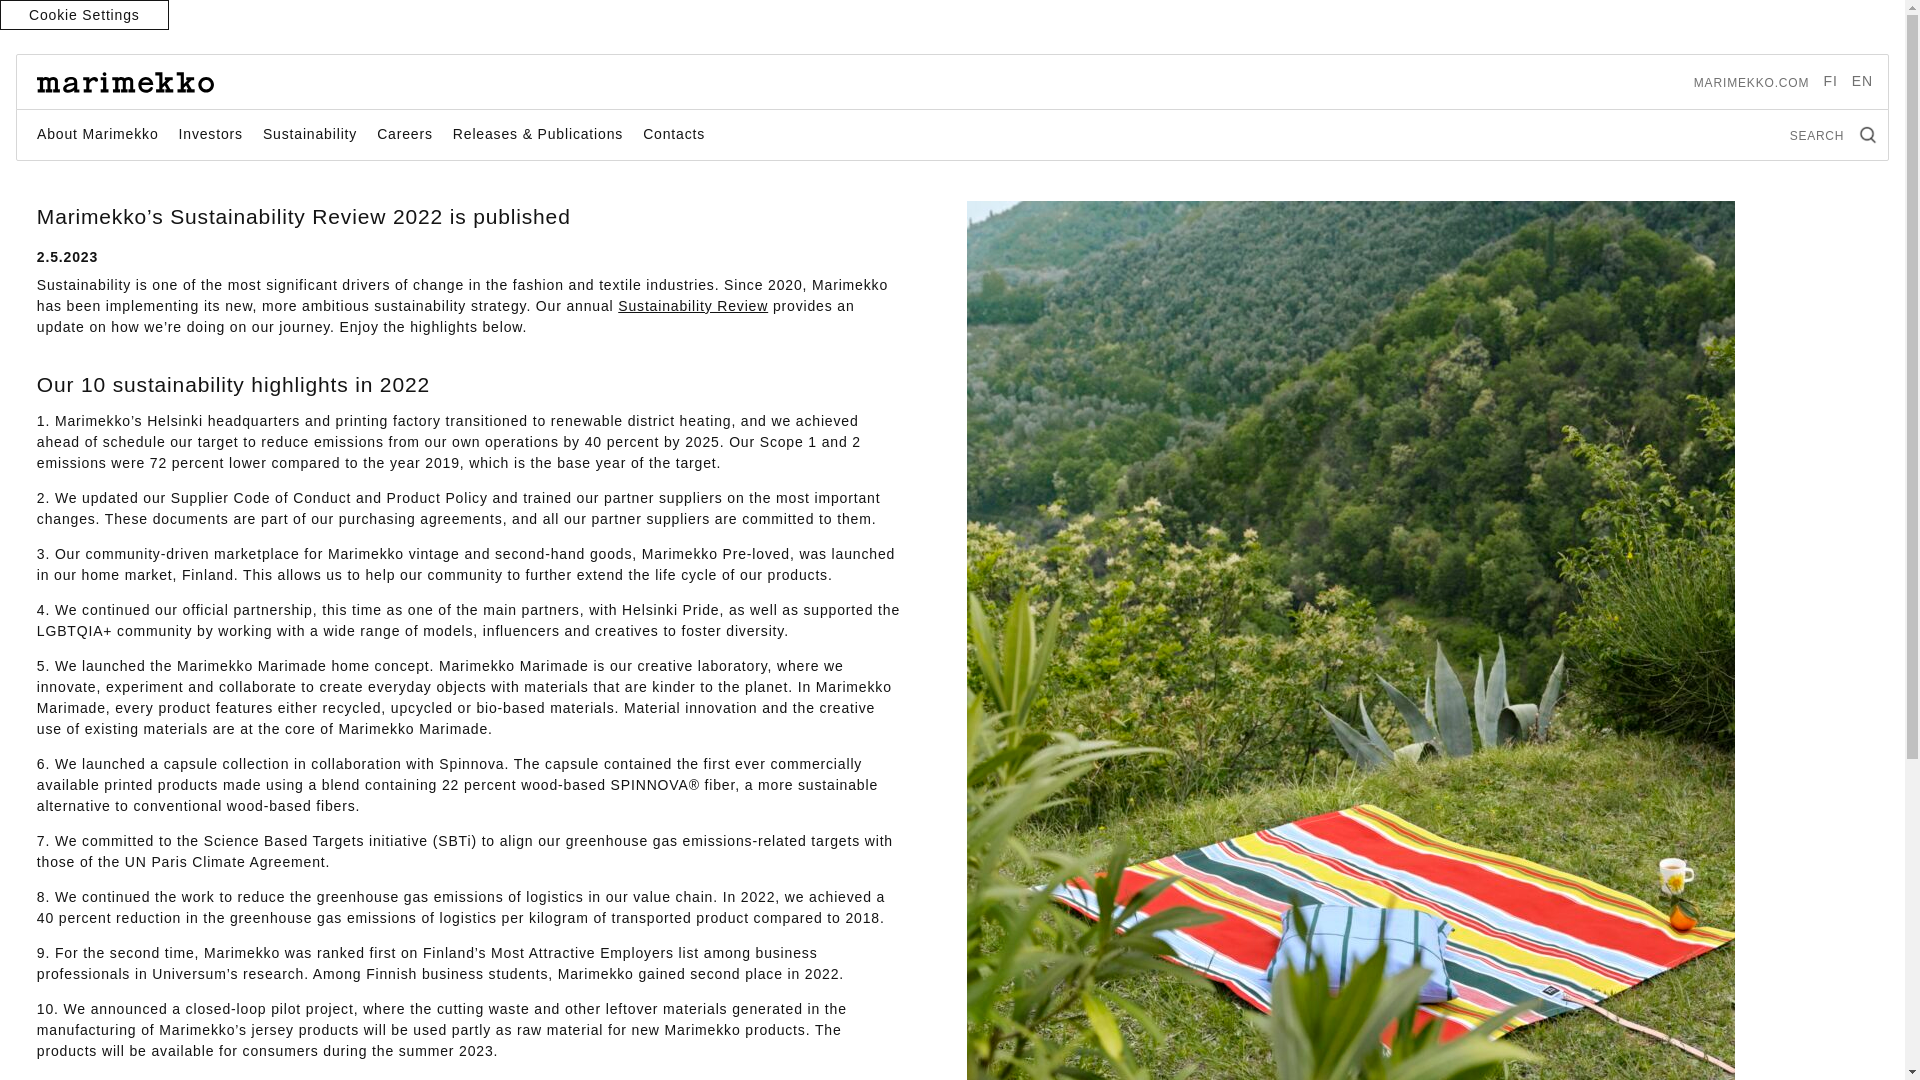 The height and width of the screenshot is (1080, 1920). I want to click on MARIMEKKO.COM, so click(1752, 82).